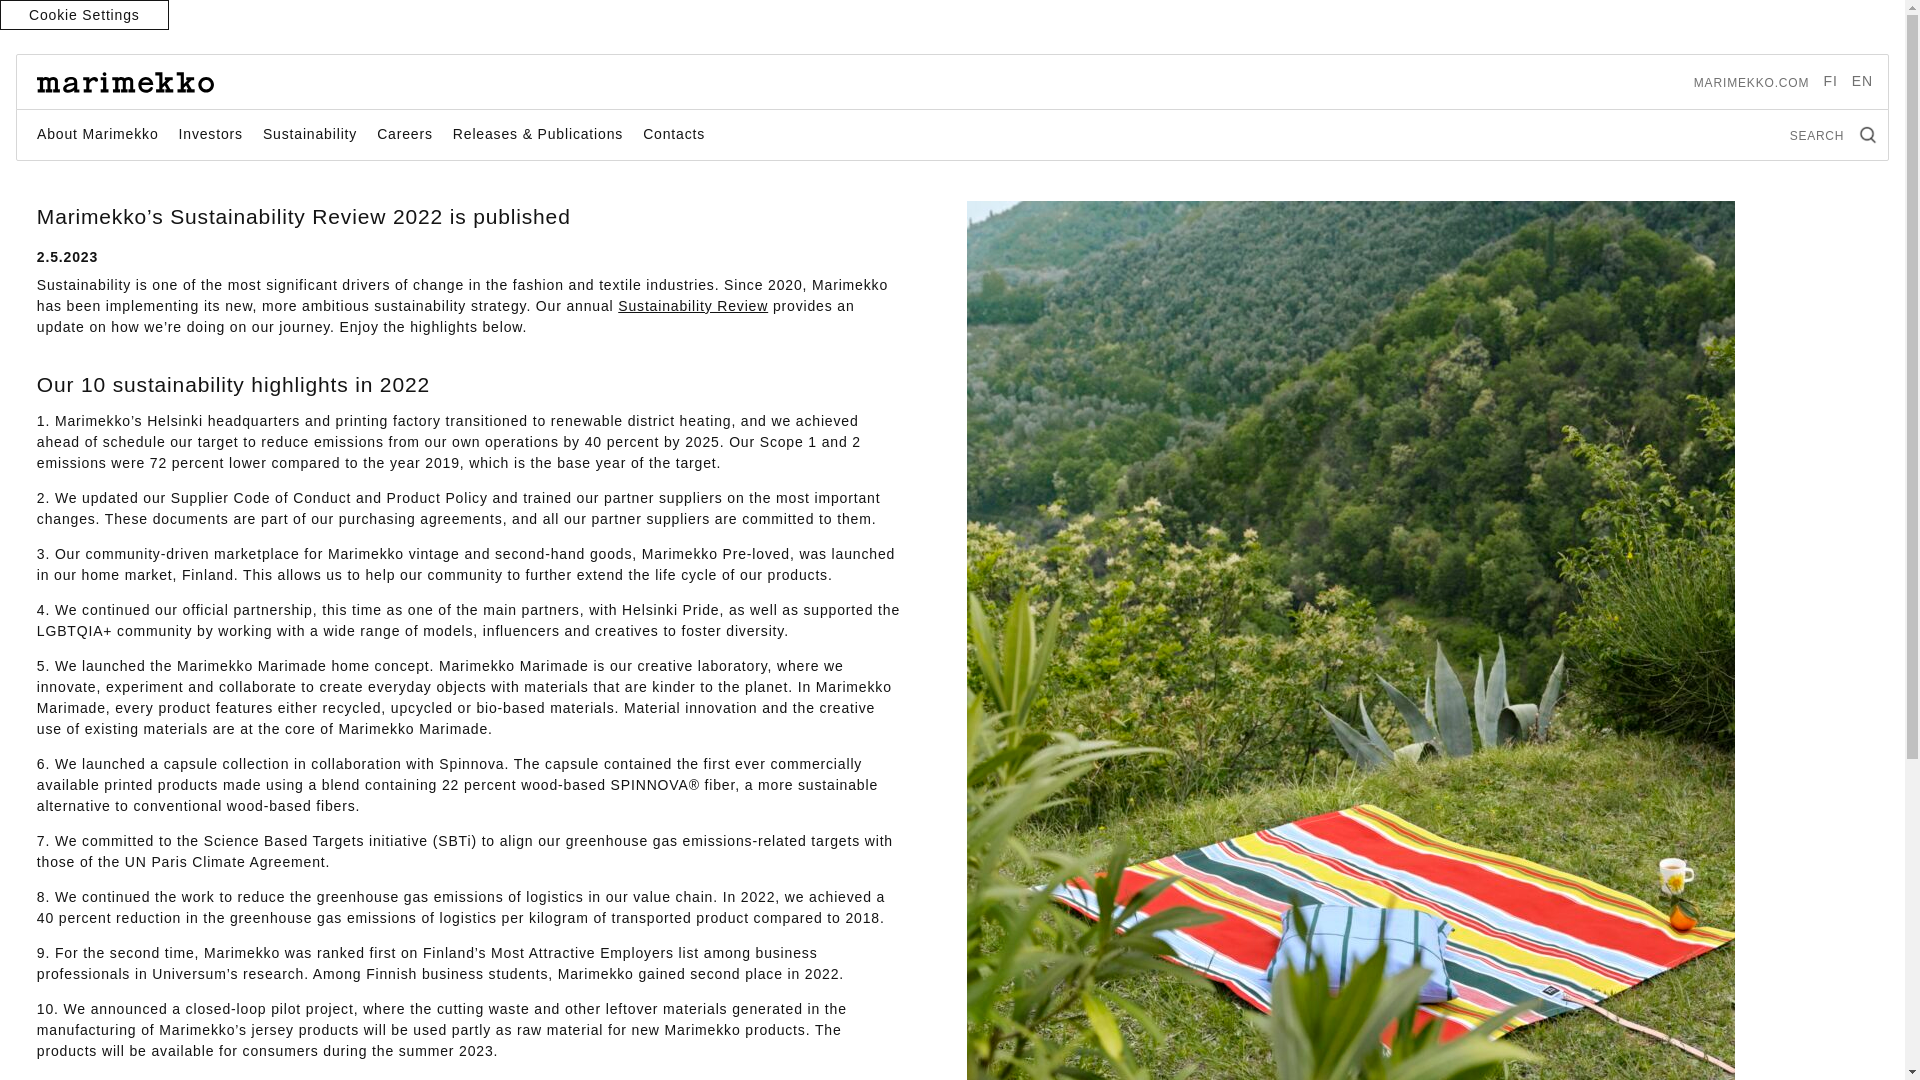 The height and width of the screenshot is (1080, 1920). I want to click on MARIMEKKO.COM, so click(1752, 82).